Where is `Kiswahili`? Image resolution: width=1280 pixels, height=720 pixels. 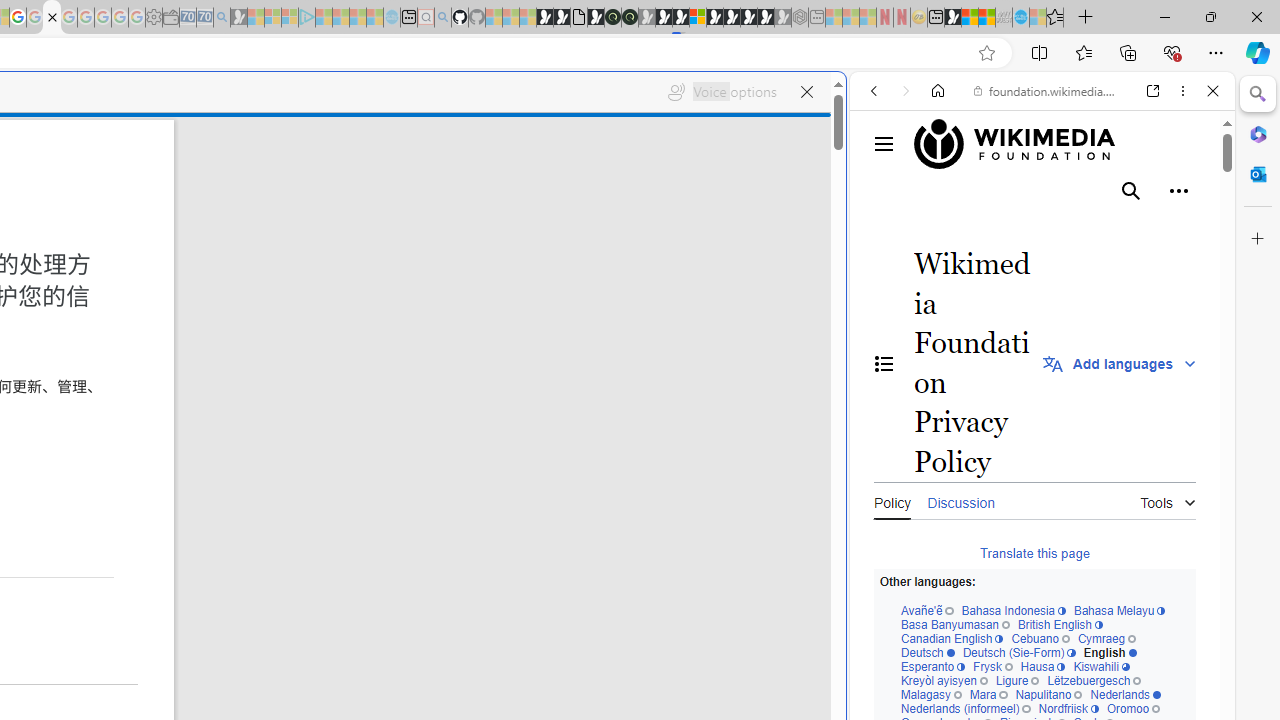
Kiswahili is located at coordinates (1101, 668).